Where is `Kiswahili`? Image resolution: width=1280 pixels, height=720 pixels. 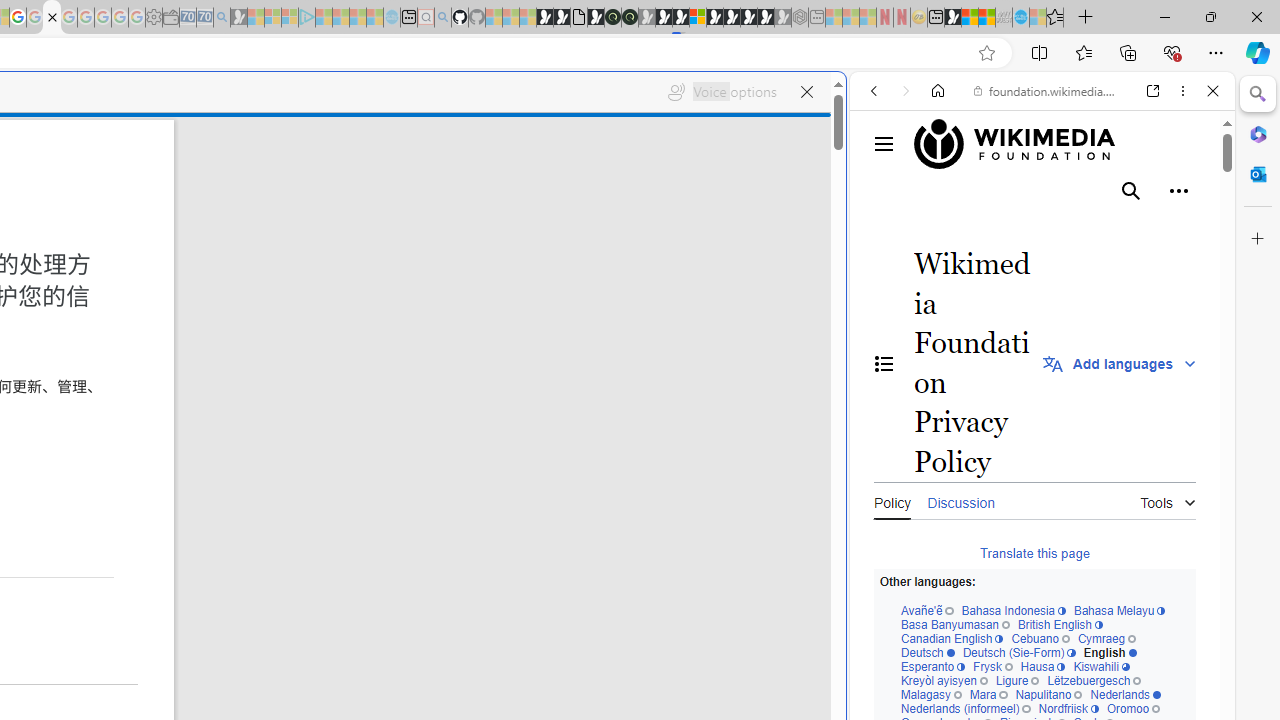
Kiswahili is located at coordinates (1101, 668).